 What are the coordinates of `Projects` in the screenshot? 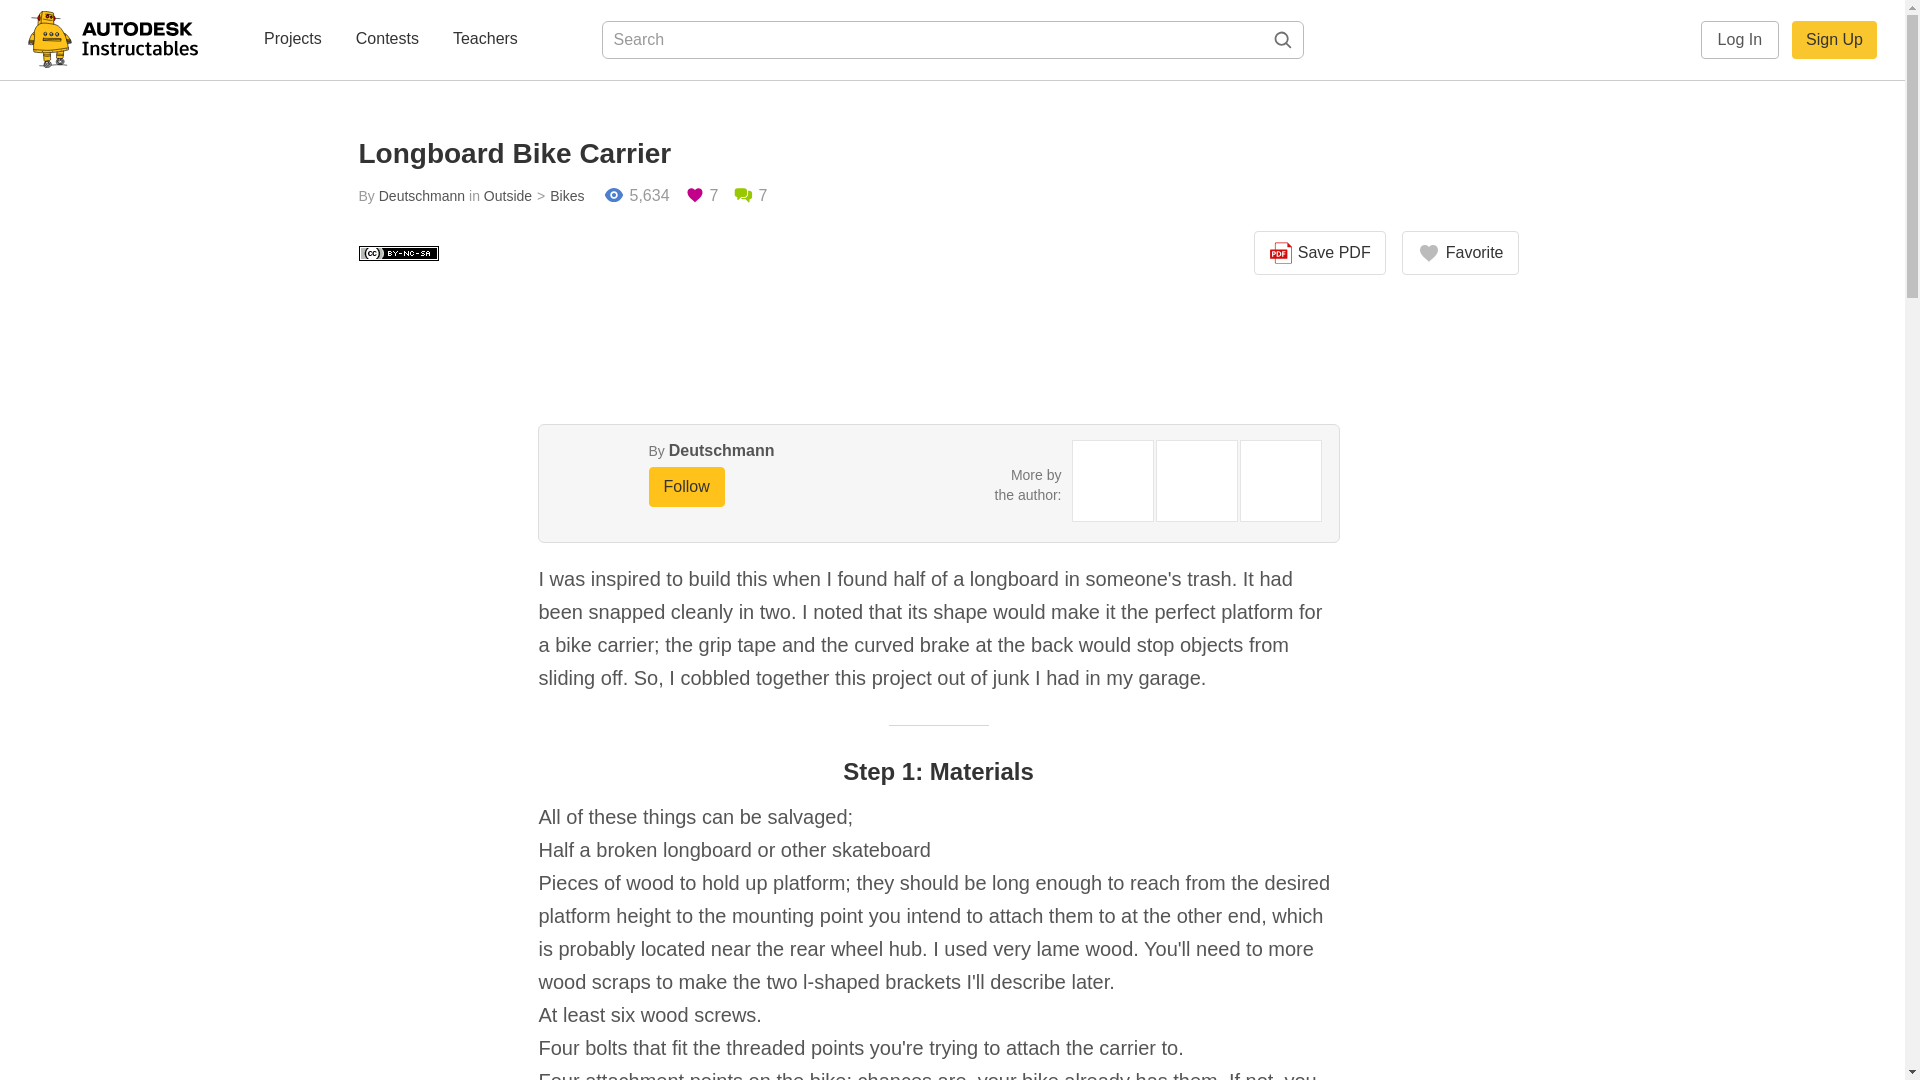 It's located at (292, 40).